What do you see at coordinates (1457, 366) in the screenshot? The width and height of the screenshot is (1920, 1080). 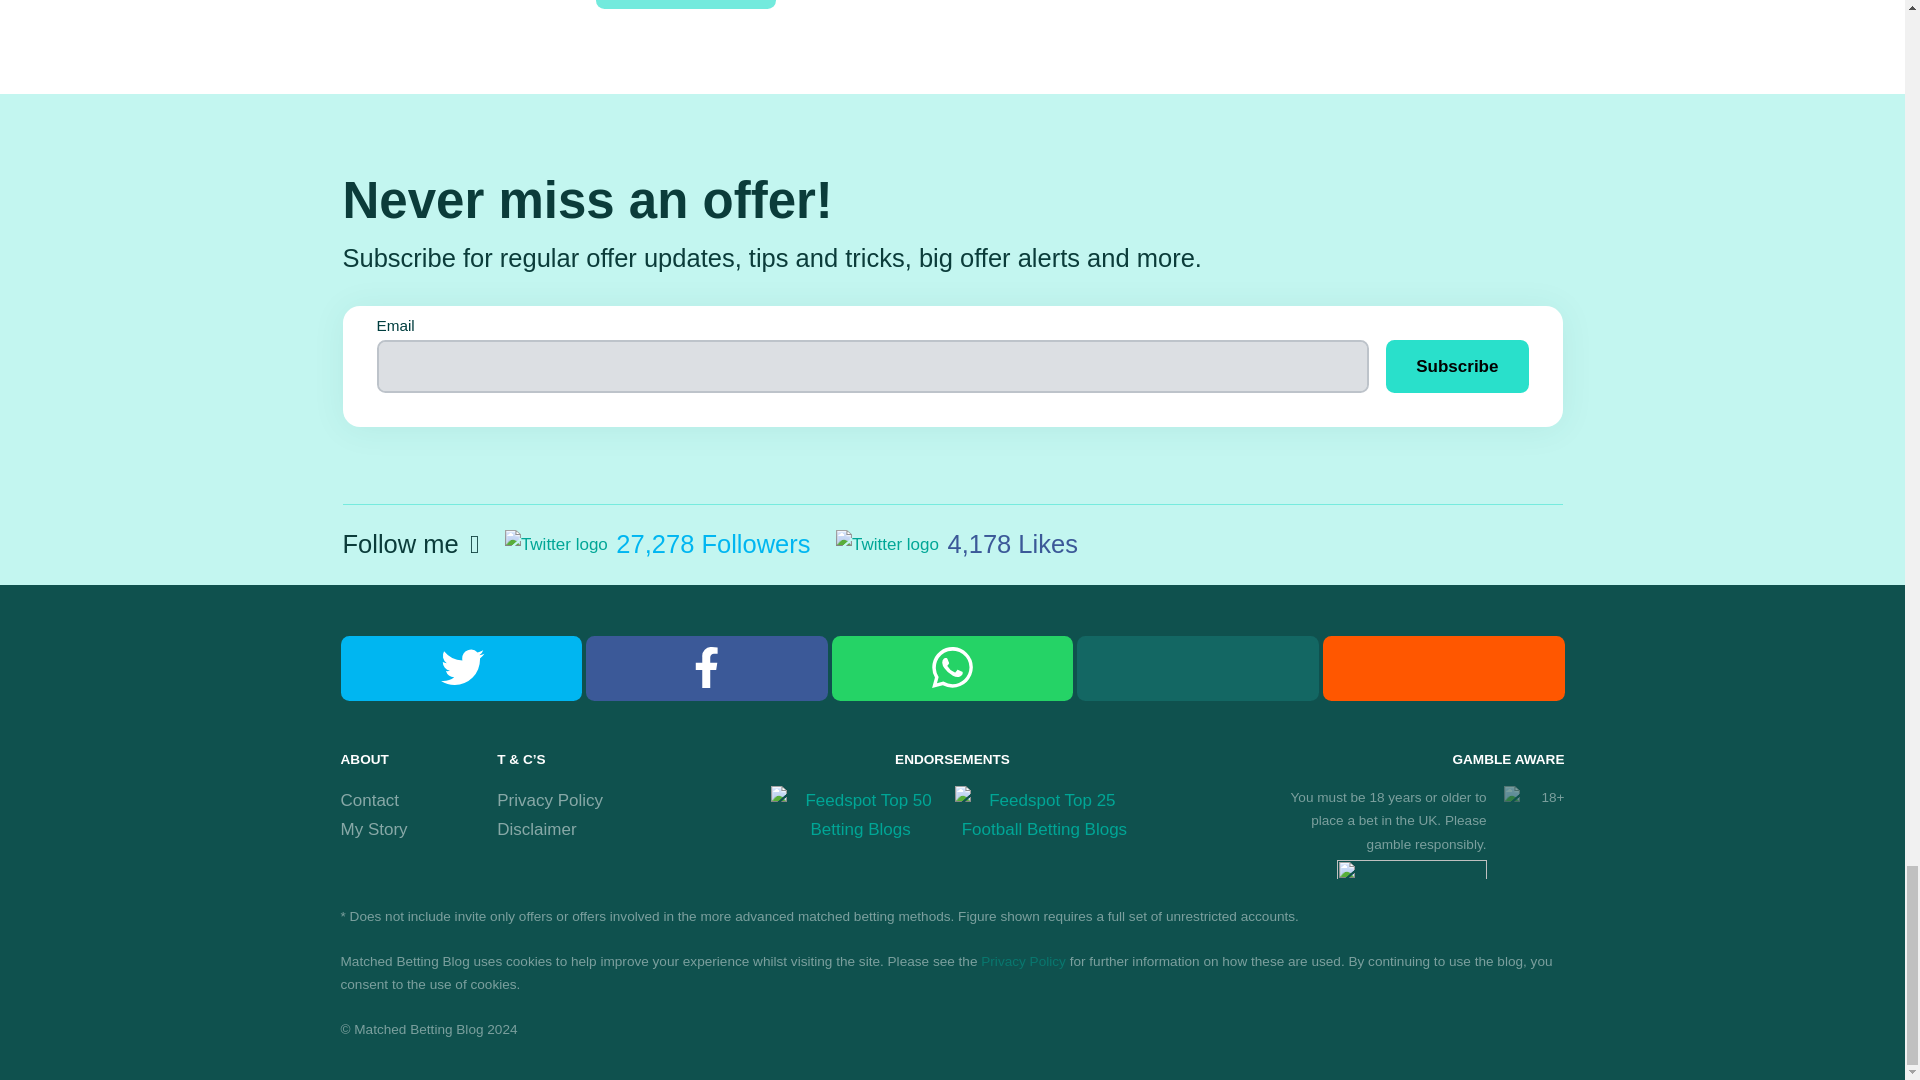 I see `Subscribe` at bounding box center [1457, 366].